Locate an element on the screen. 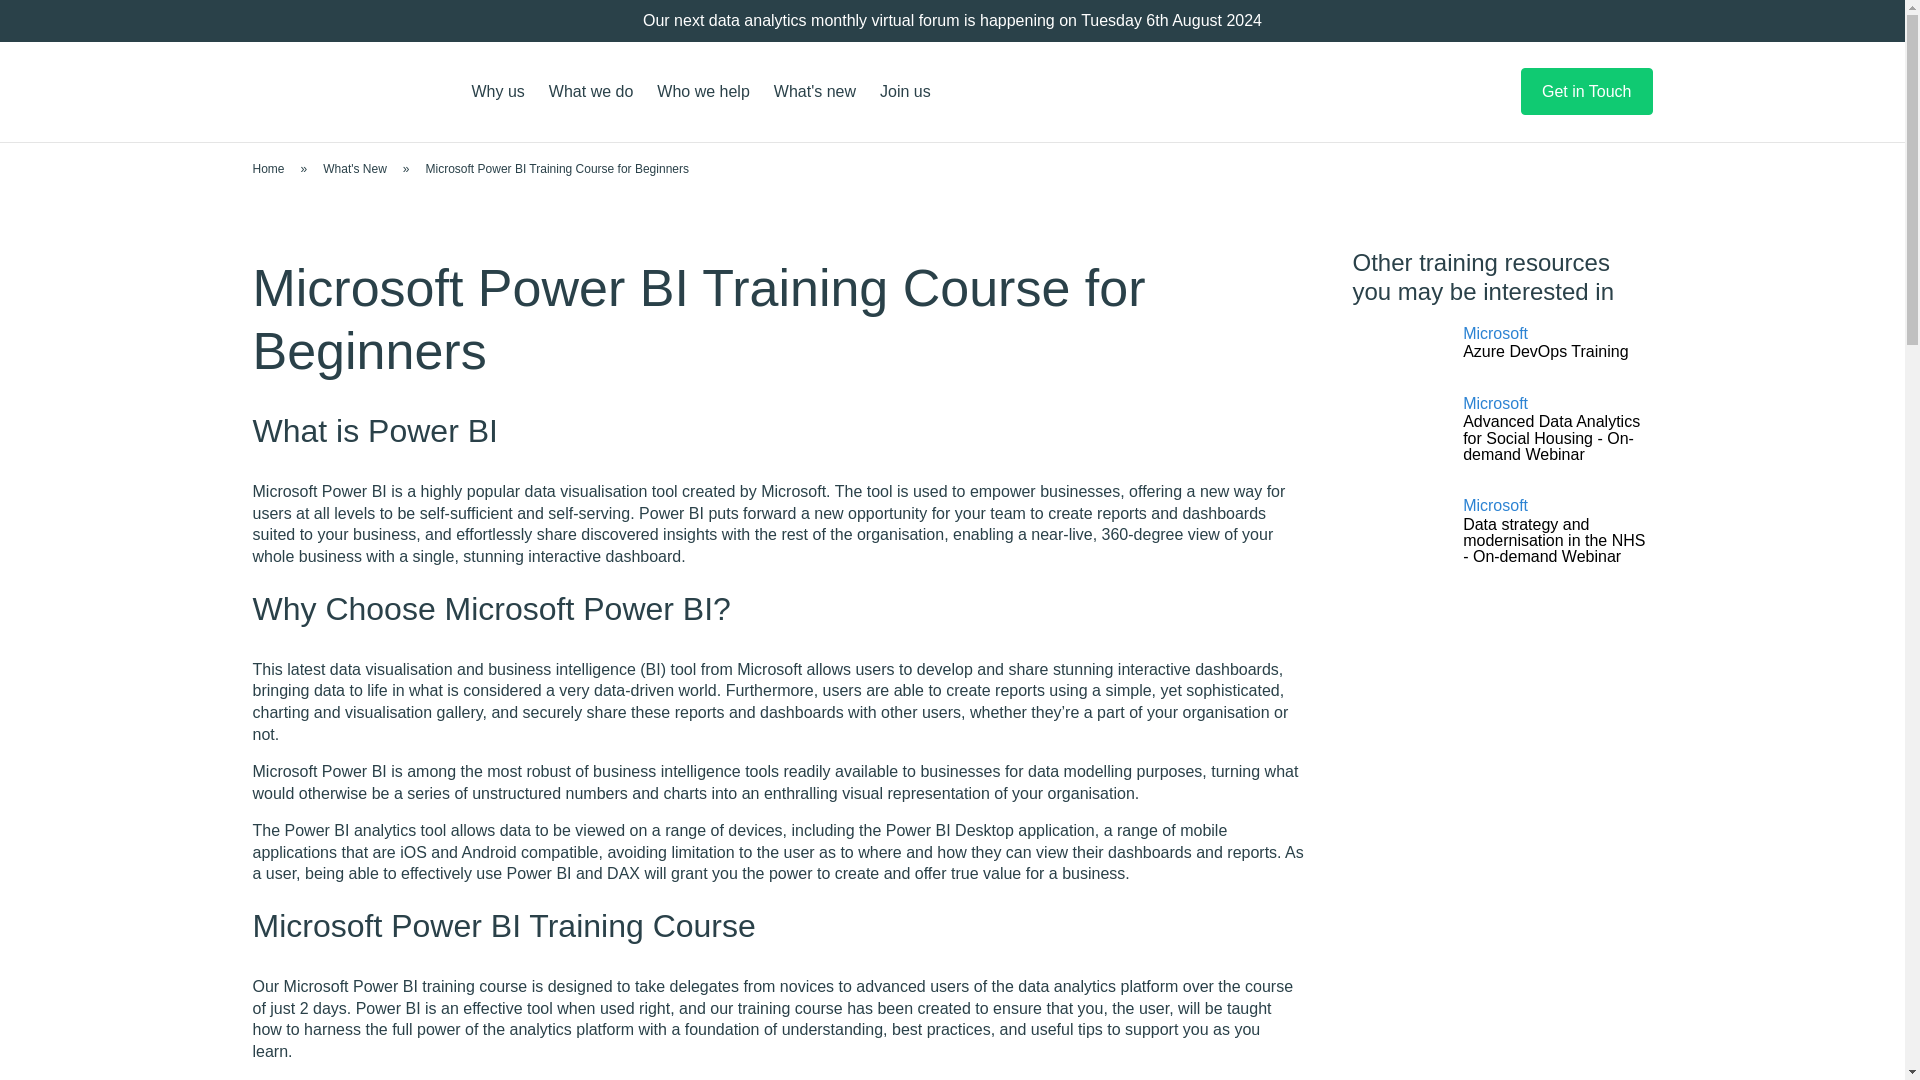  Who we help is located at coordinates (704, 92).